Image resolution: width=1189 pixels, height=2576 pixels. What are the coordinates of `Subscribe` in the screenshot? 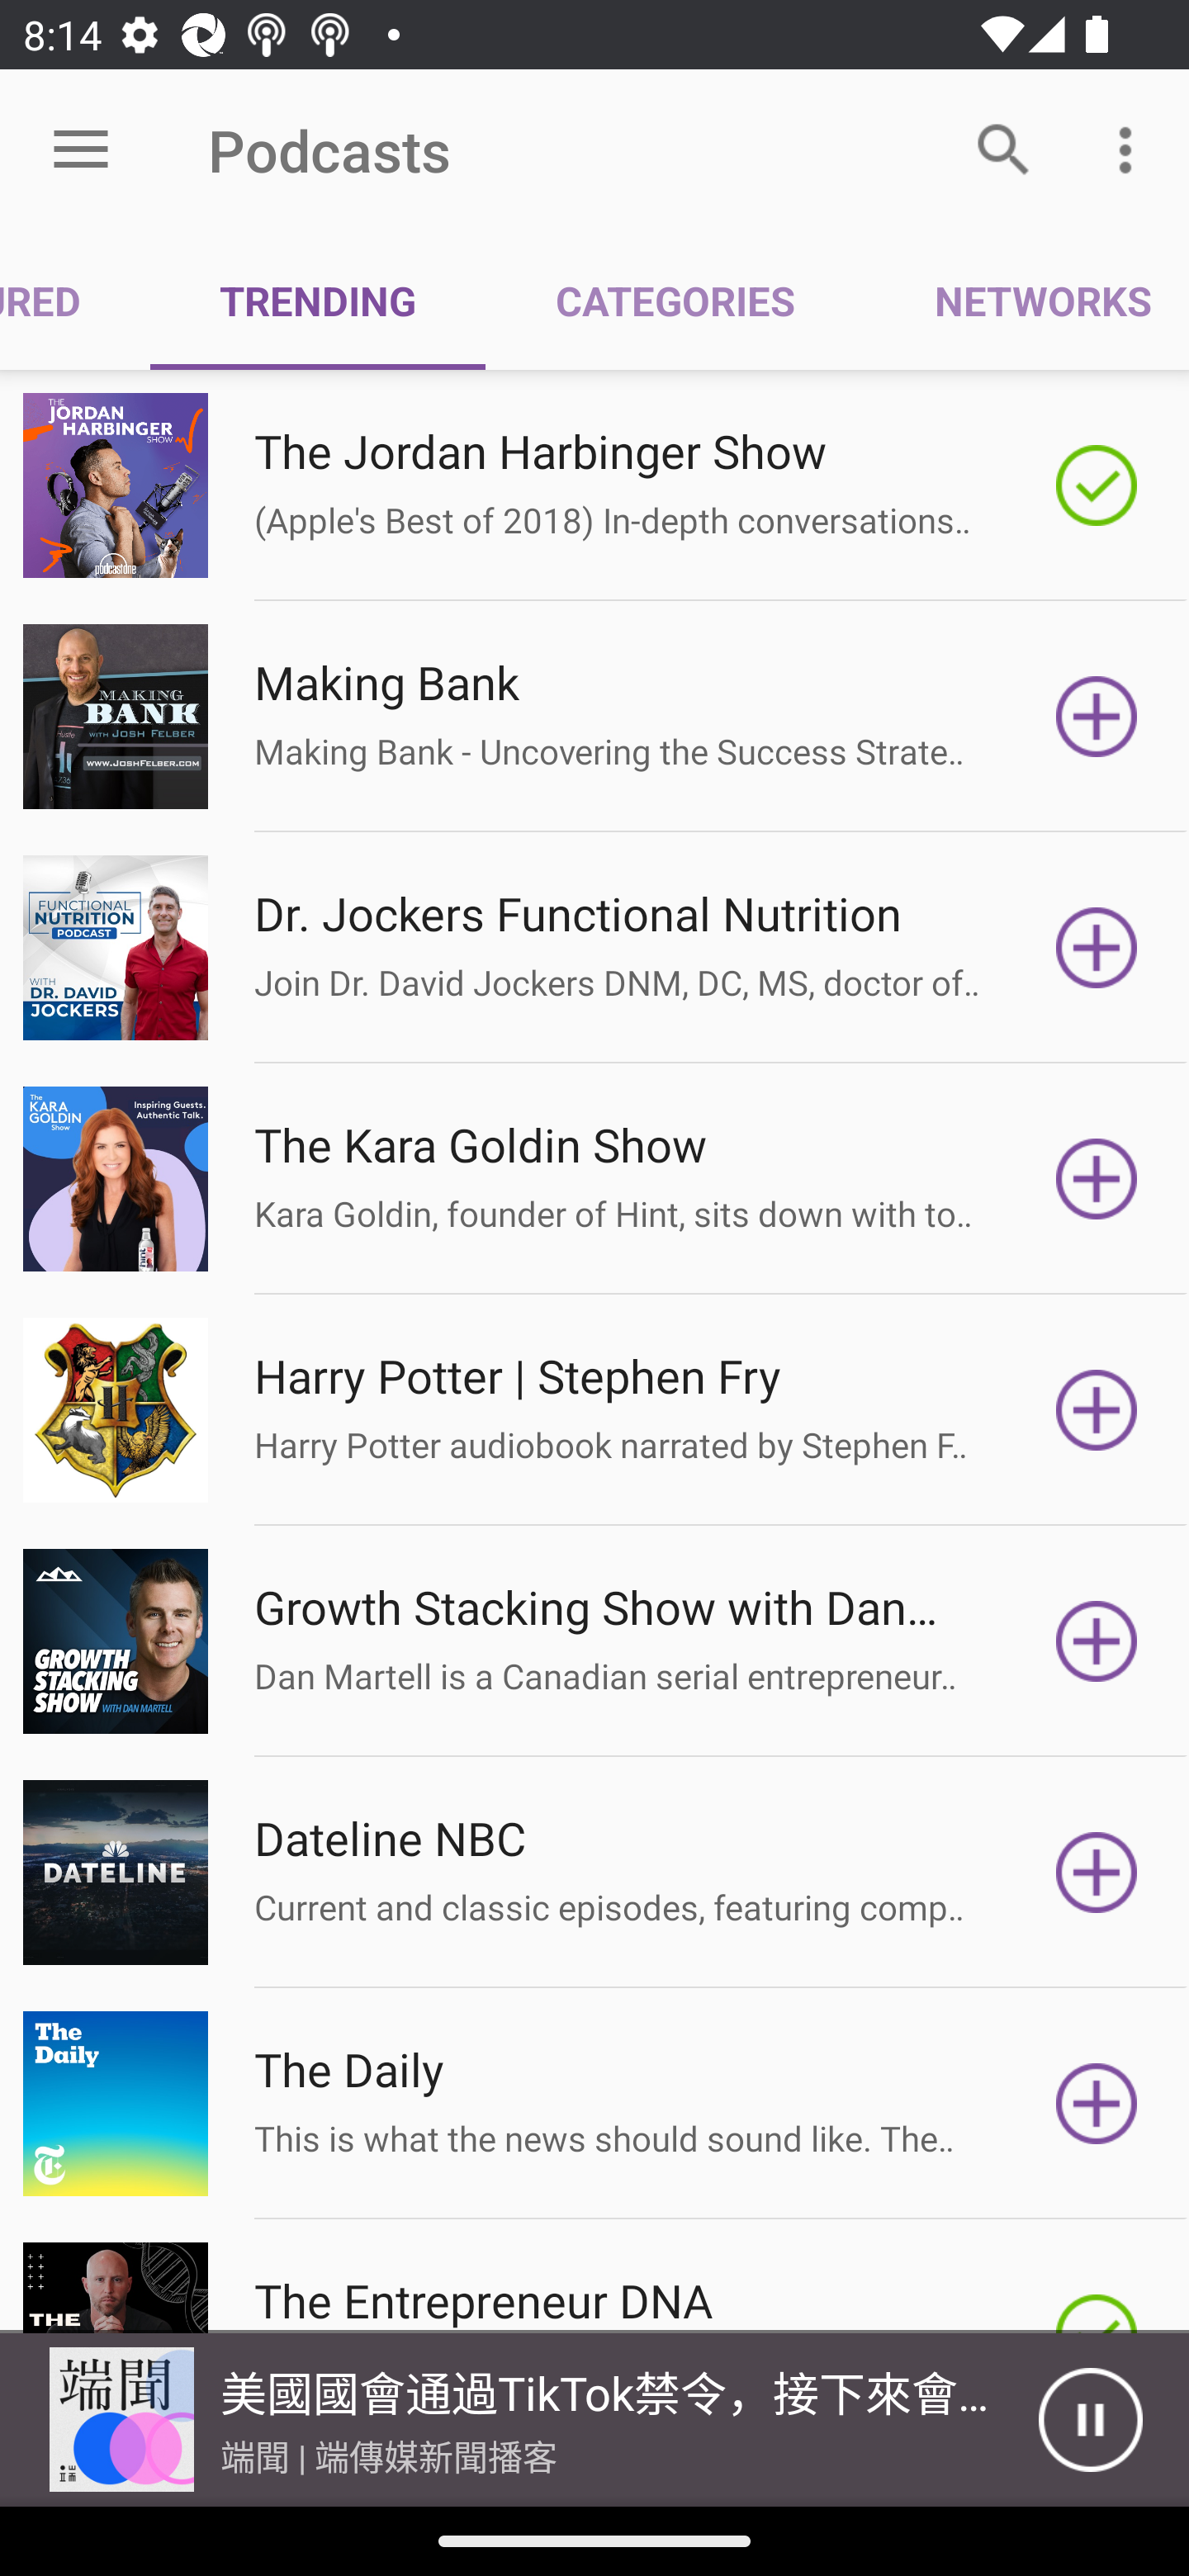 It's located at (1097, 716).